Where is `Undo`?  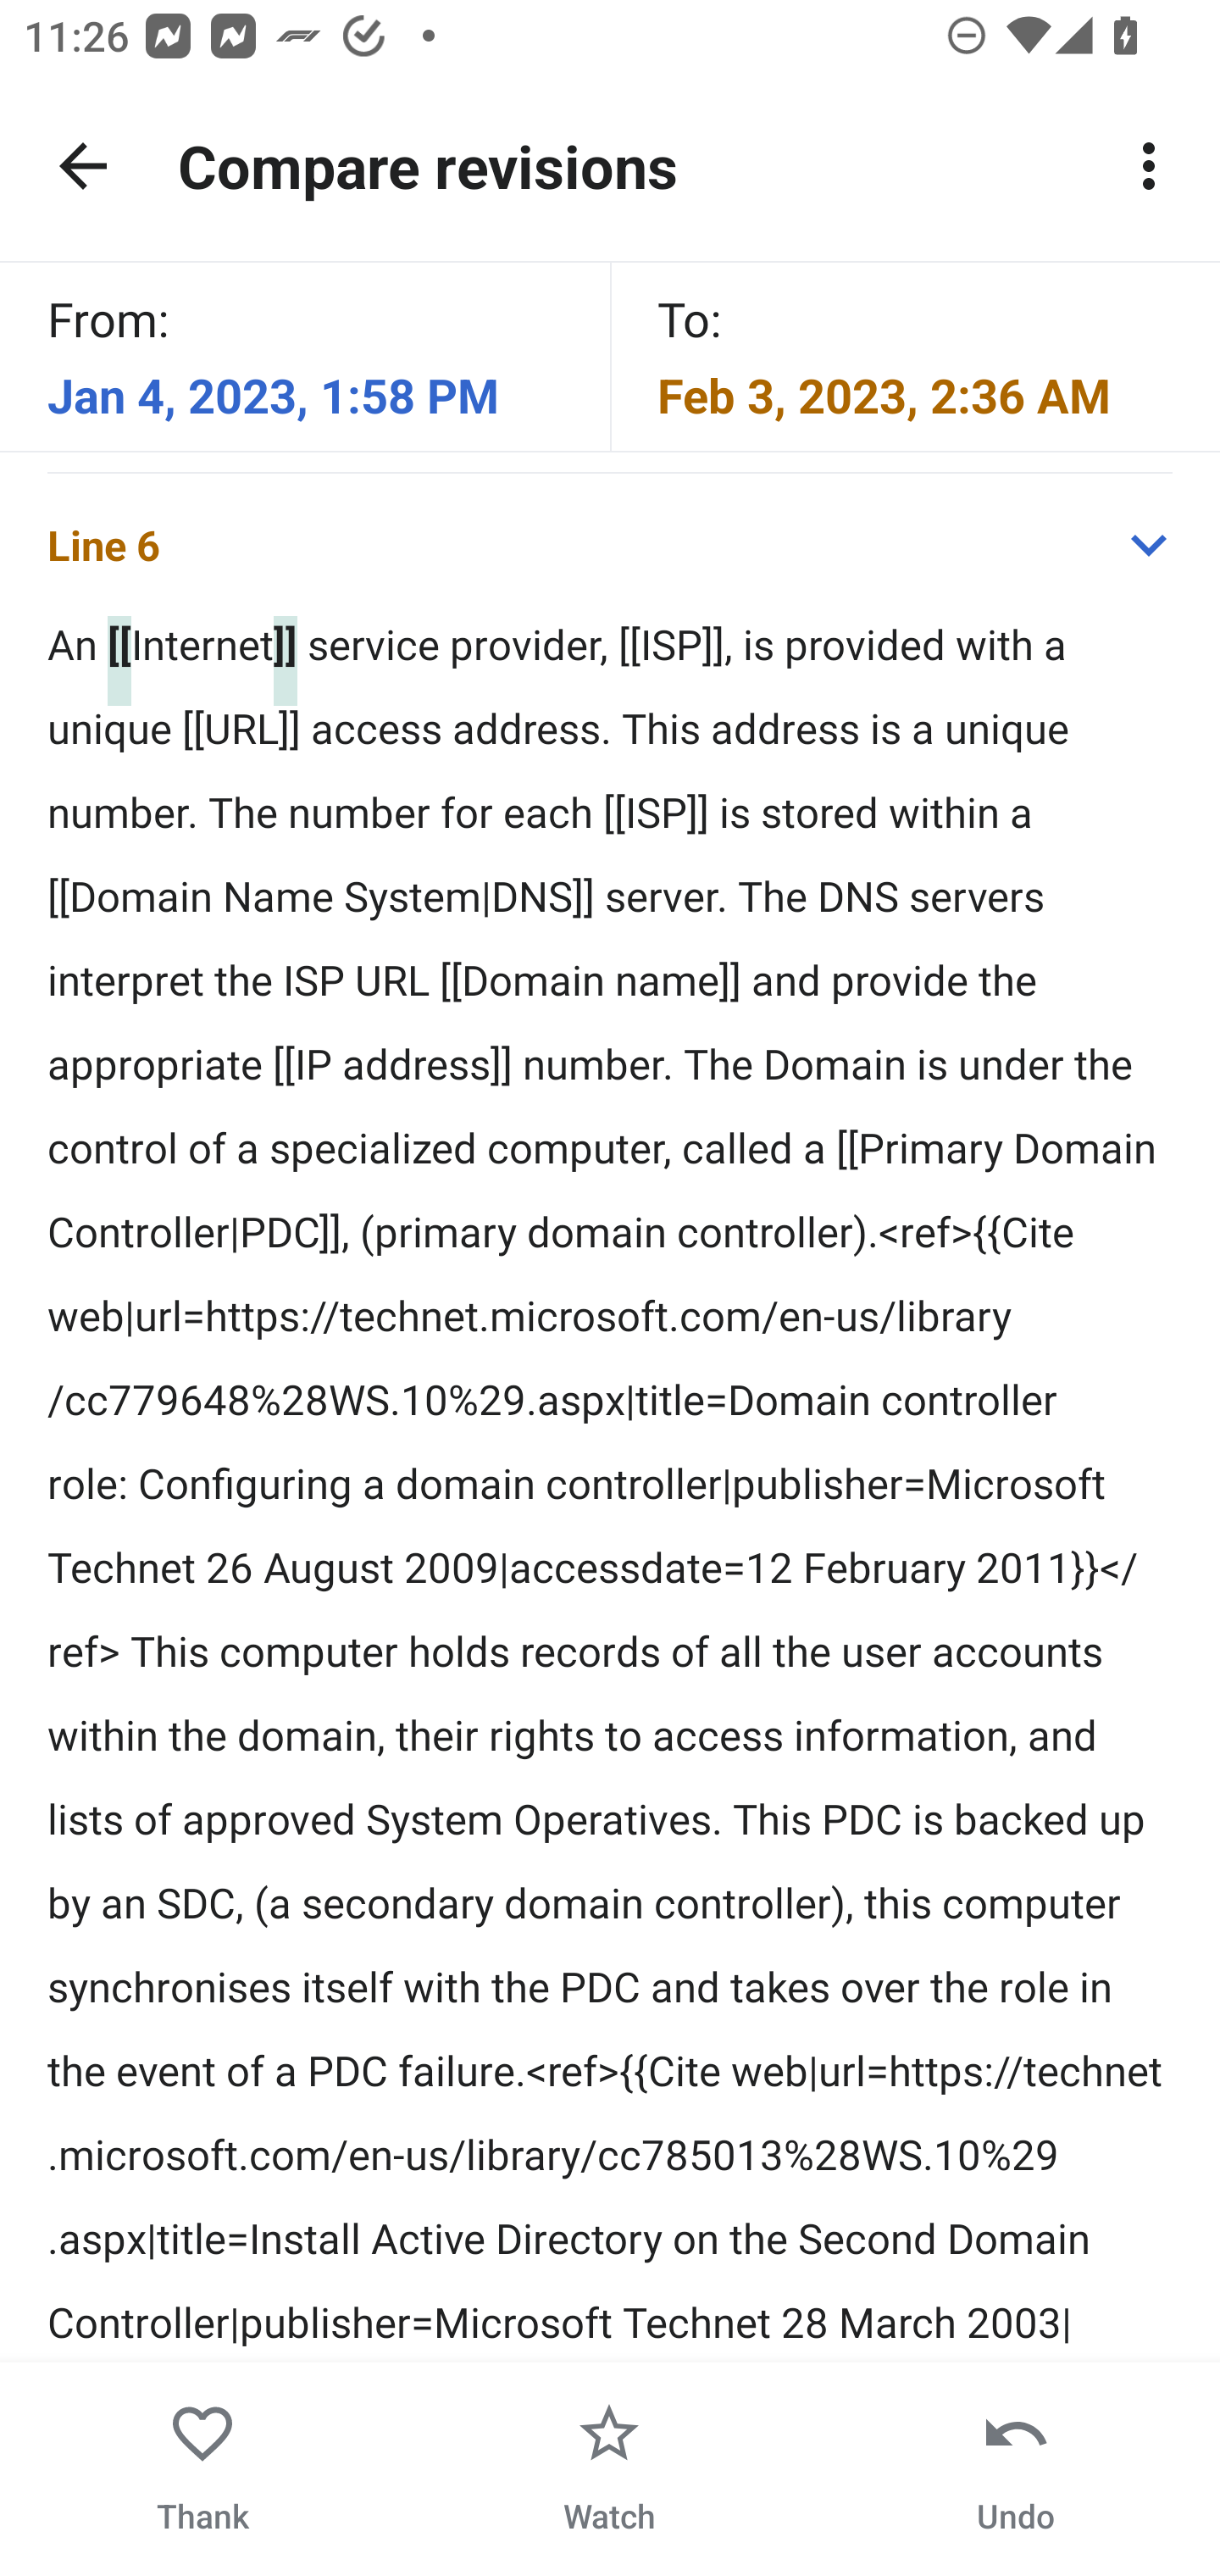
Undo is located at coordinates (1015, 2469).